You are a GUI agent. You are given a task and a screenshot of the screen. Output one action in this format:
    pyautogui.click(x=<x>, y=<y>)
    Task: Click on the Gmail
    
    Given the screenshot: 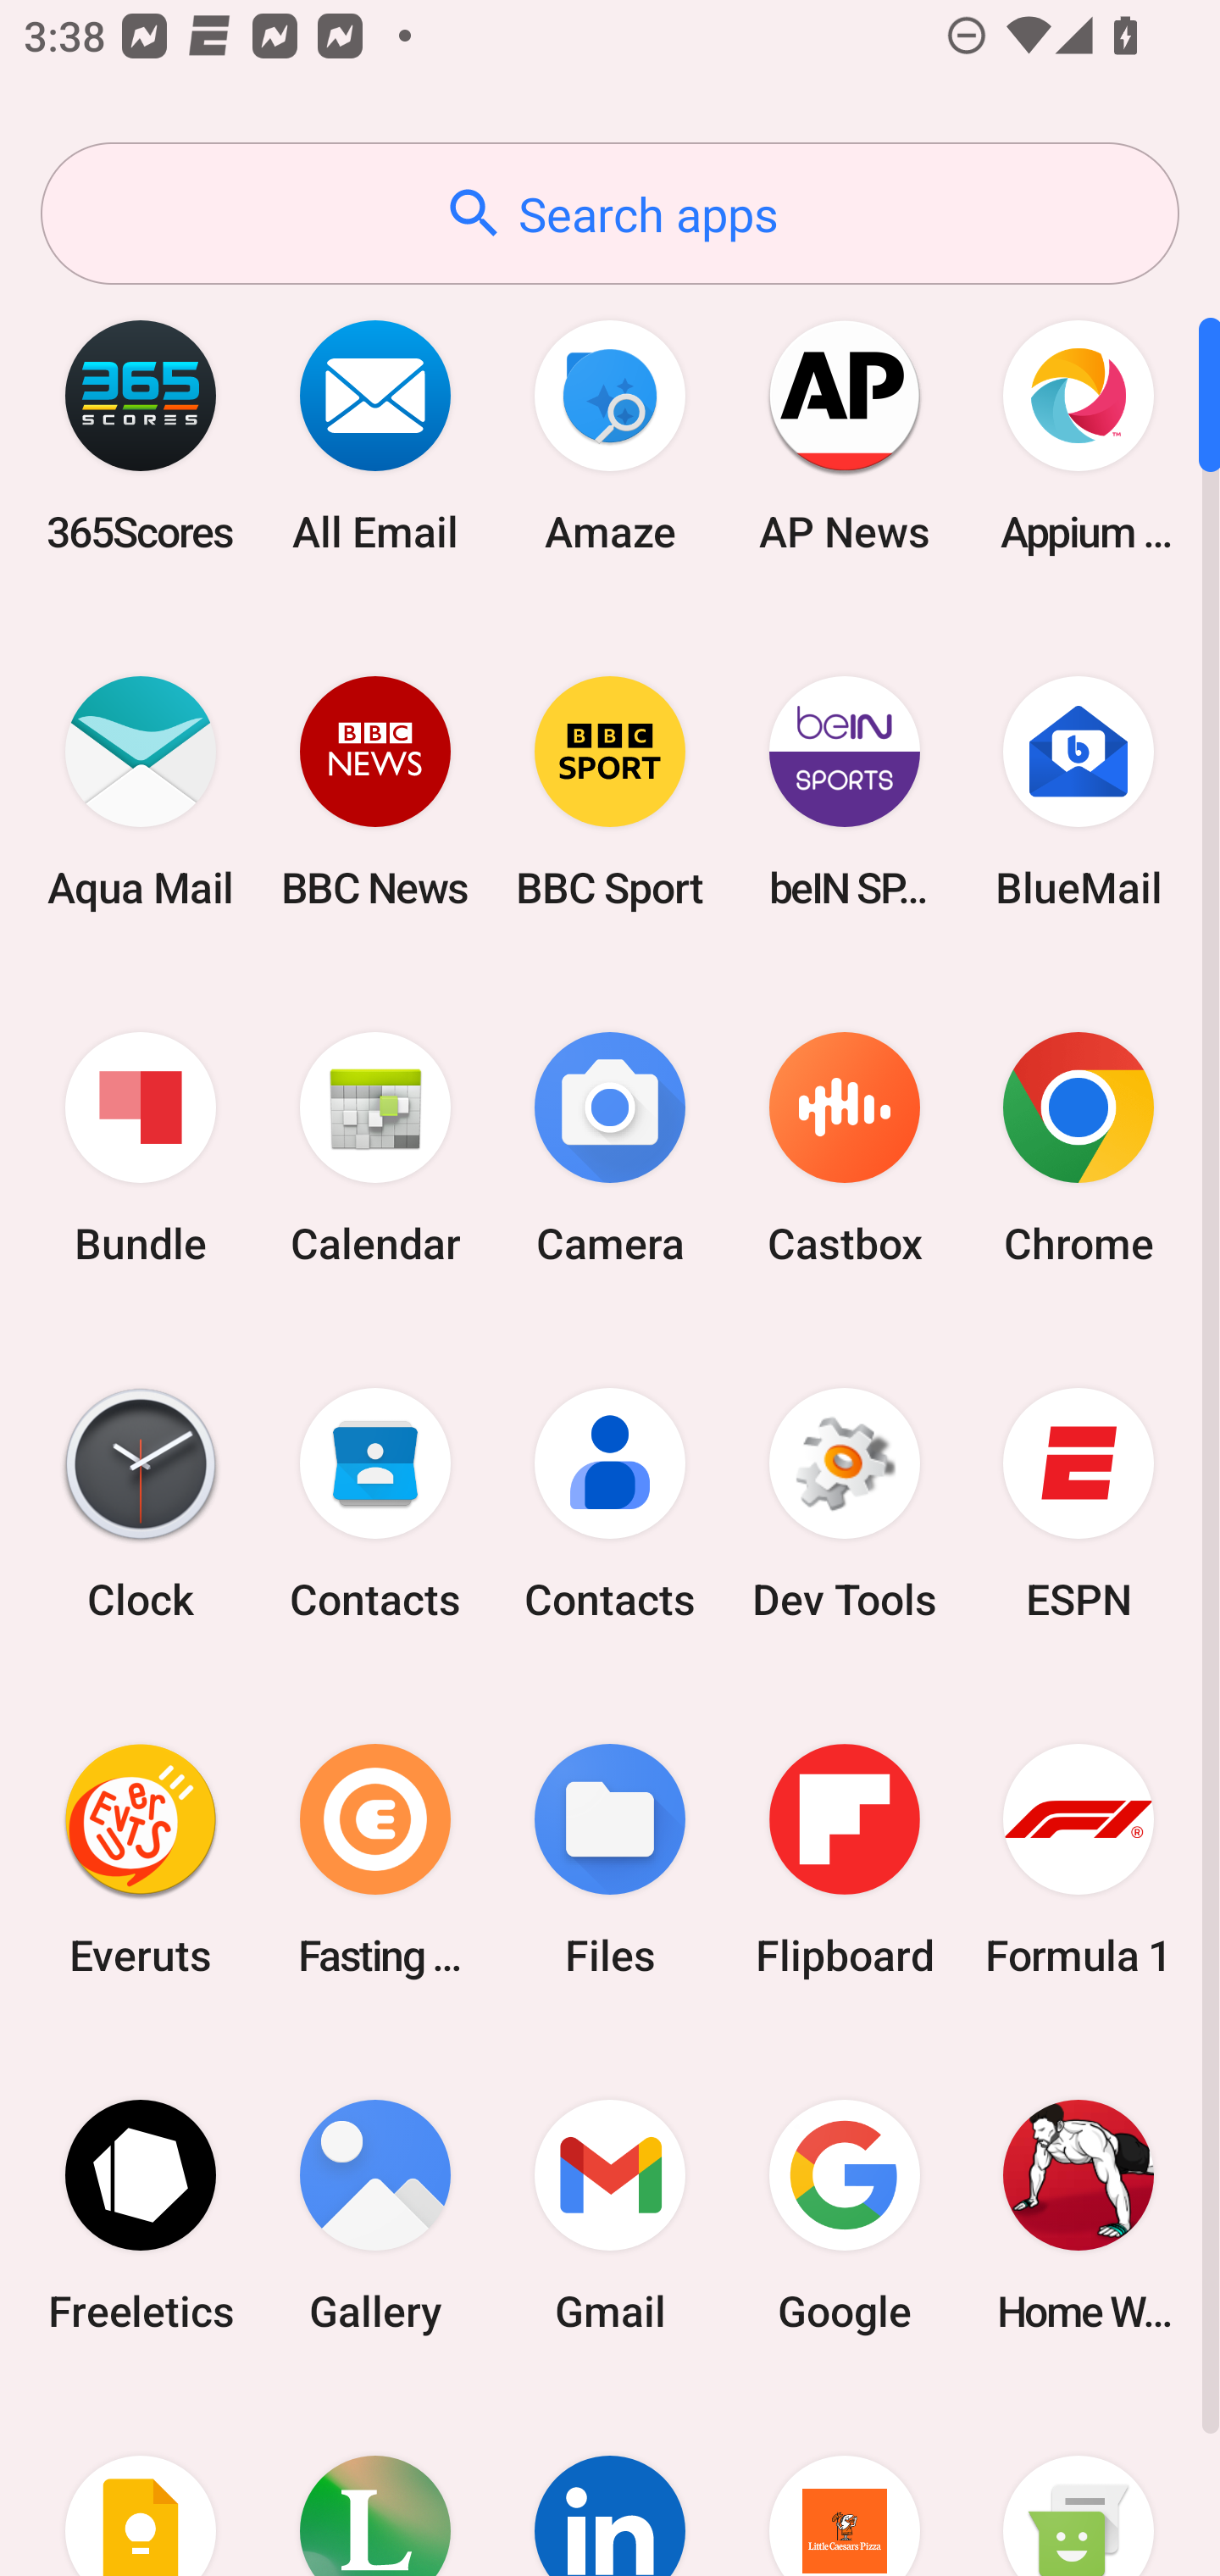 What is the action you would take?
    pyautogui.click(x=610, y=2215)
    